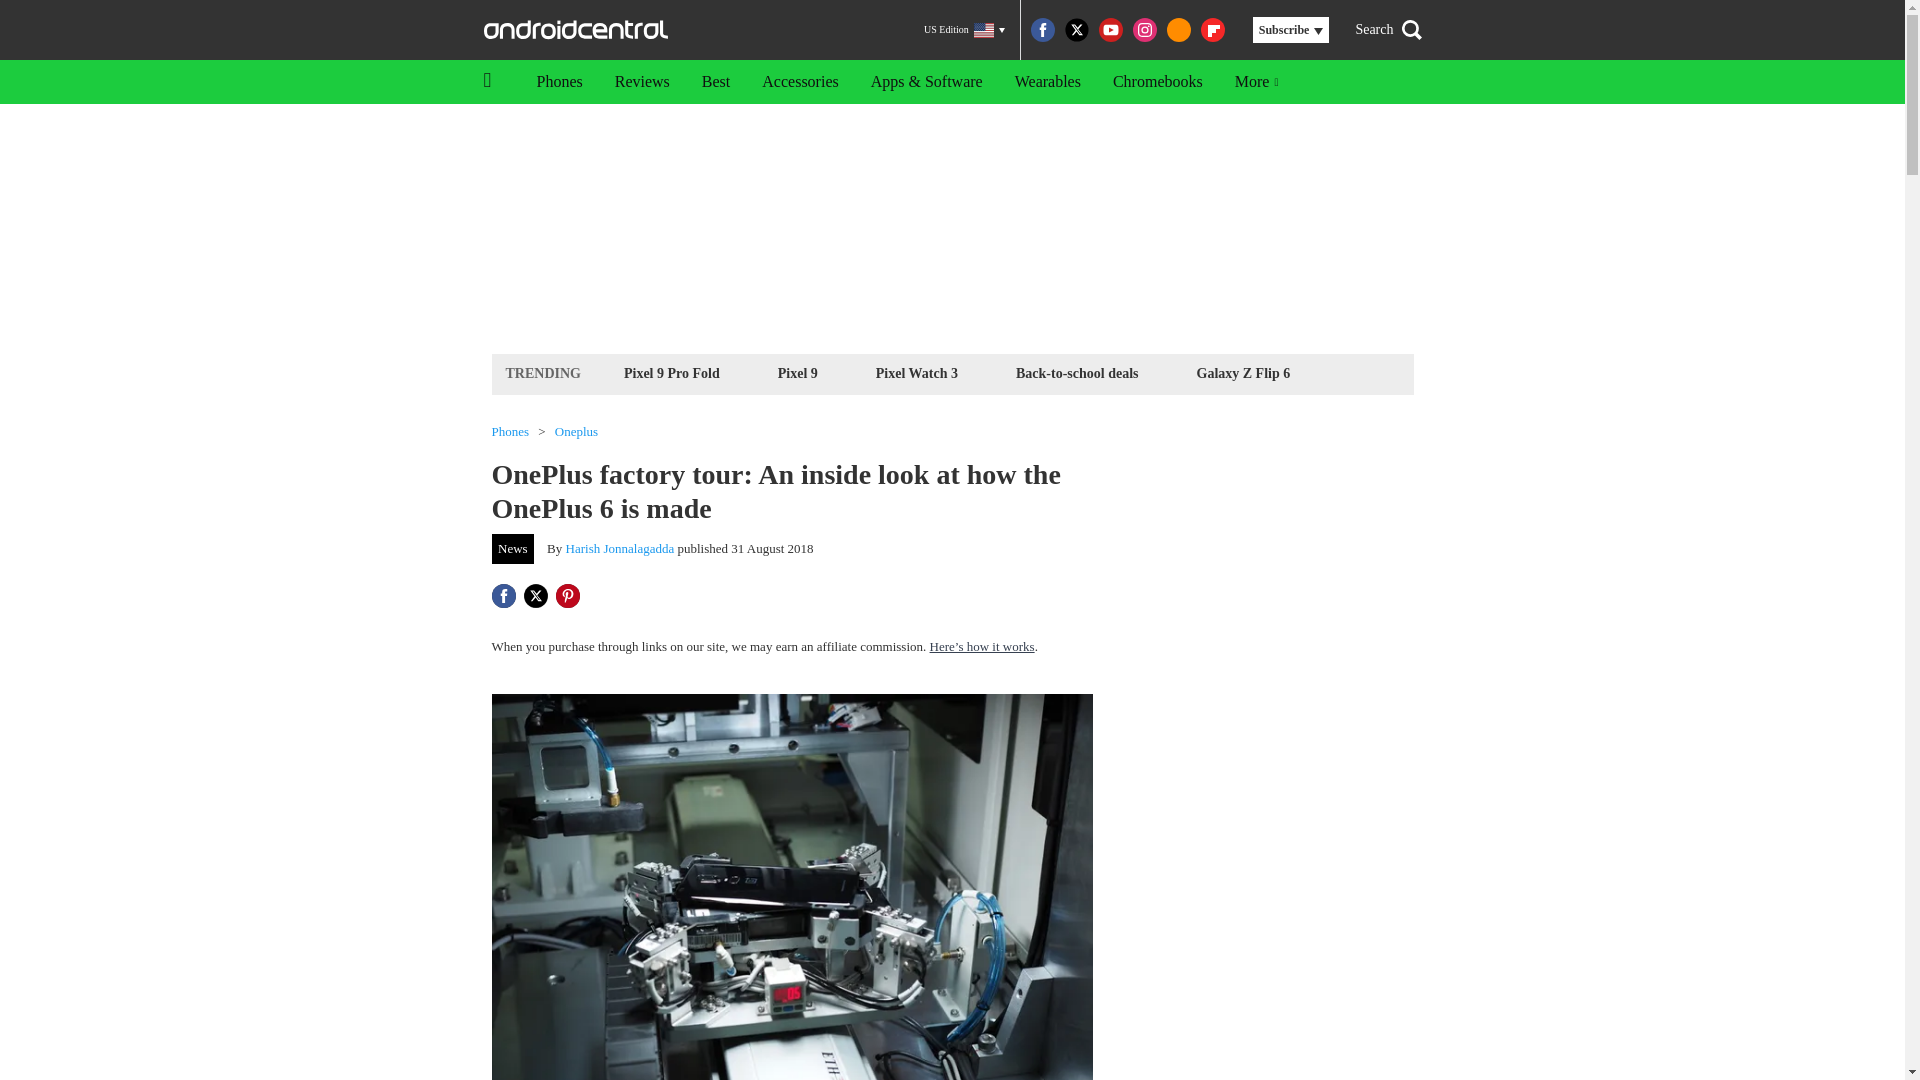 This screenshot has height=1080, width=1920. What do you see at coordinates (642, 82) in the screenshot?
I see `Reviews` at bounding box center [642, 82].